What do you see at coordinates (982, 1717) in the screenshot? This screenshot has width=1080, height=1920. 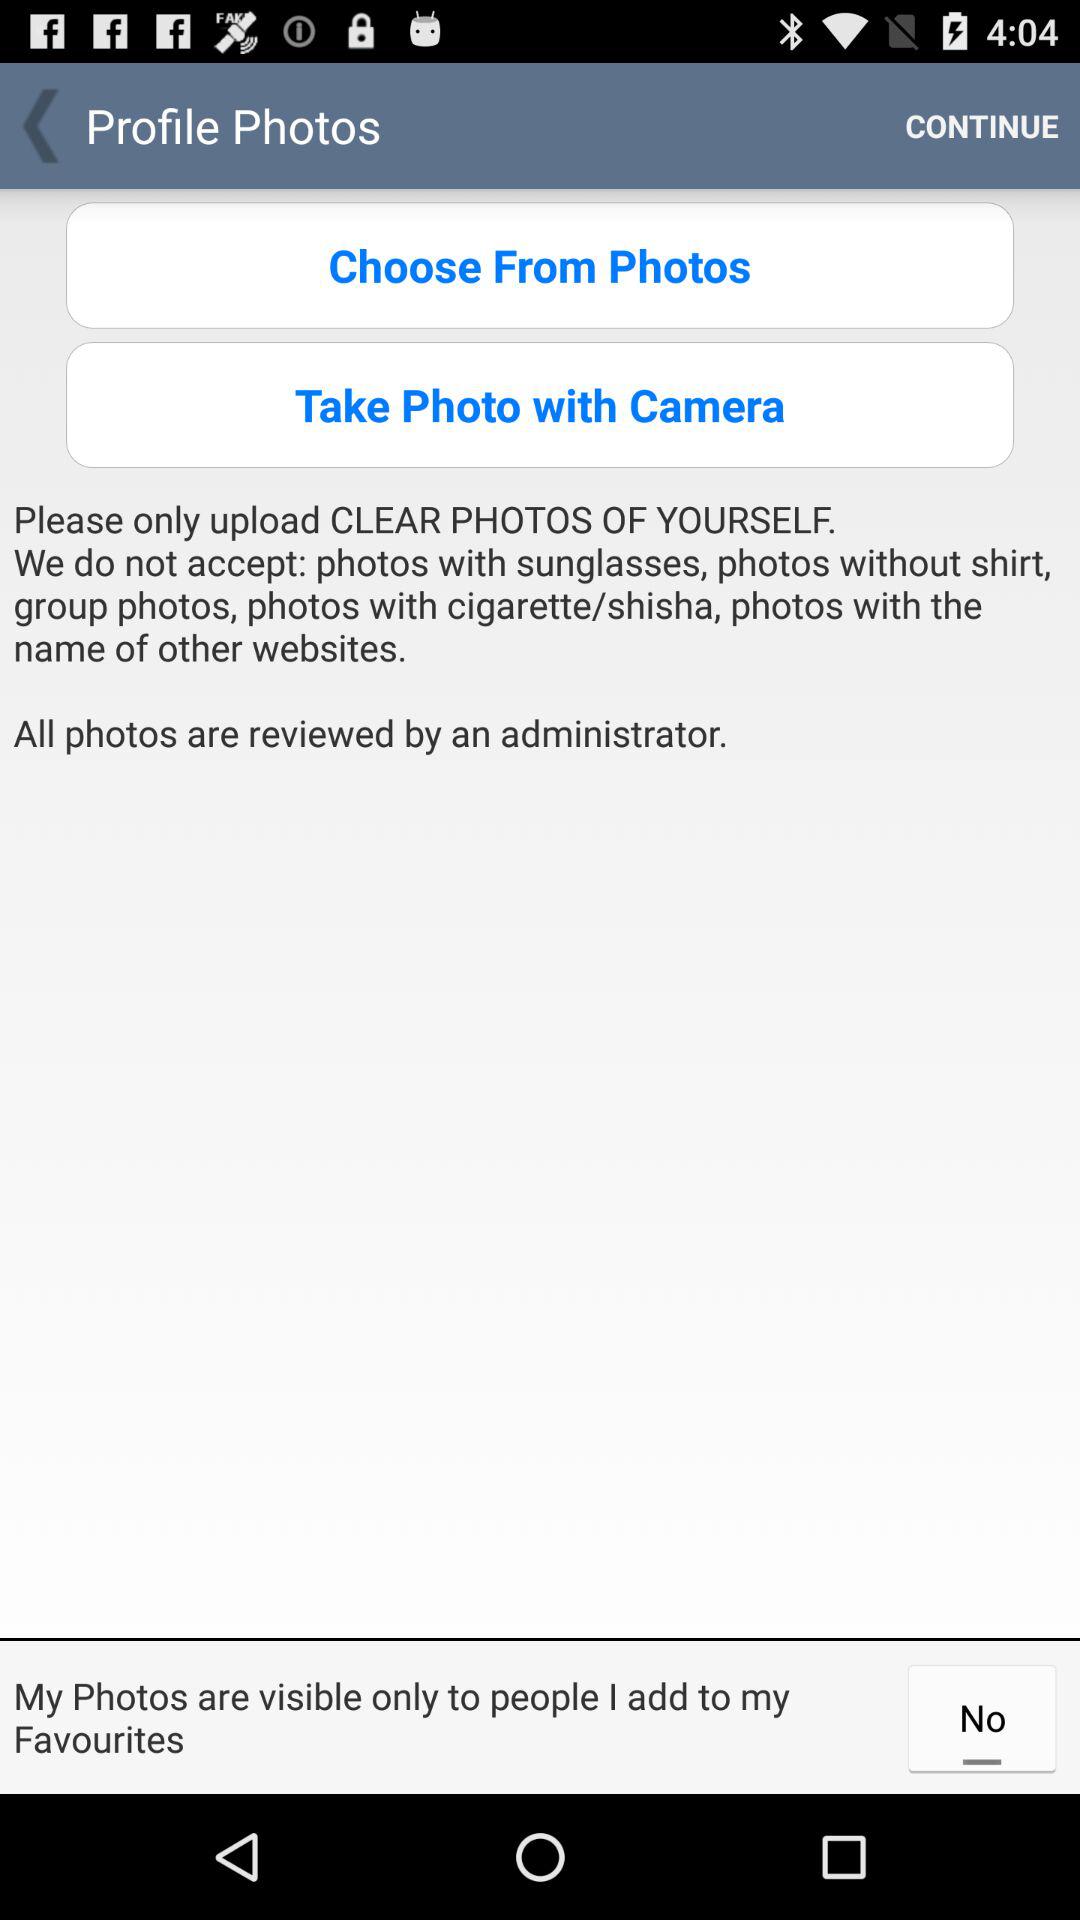 I see `open item to the right of my photos are item` at bounding box center [982, 1717].